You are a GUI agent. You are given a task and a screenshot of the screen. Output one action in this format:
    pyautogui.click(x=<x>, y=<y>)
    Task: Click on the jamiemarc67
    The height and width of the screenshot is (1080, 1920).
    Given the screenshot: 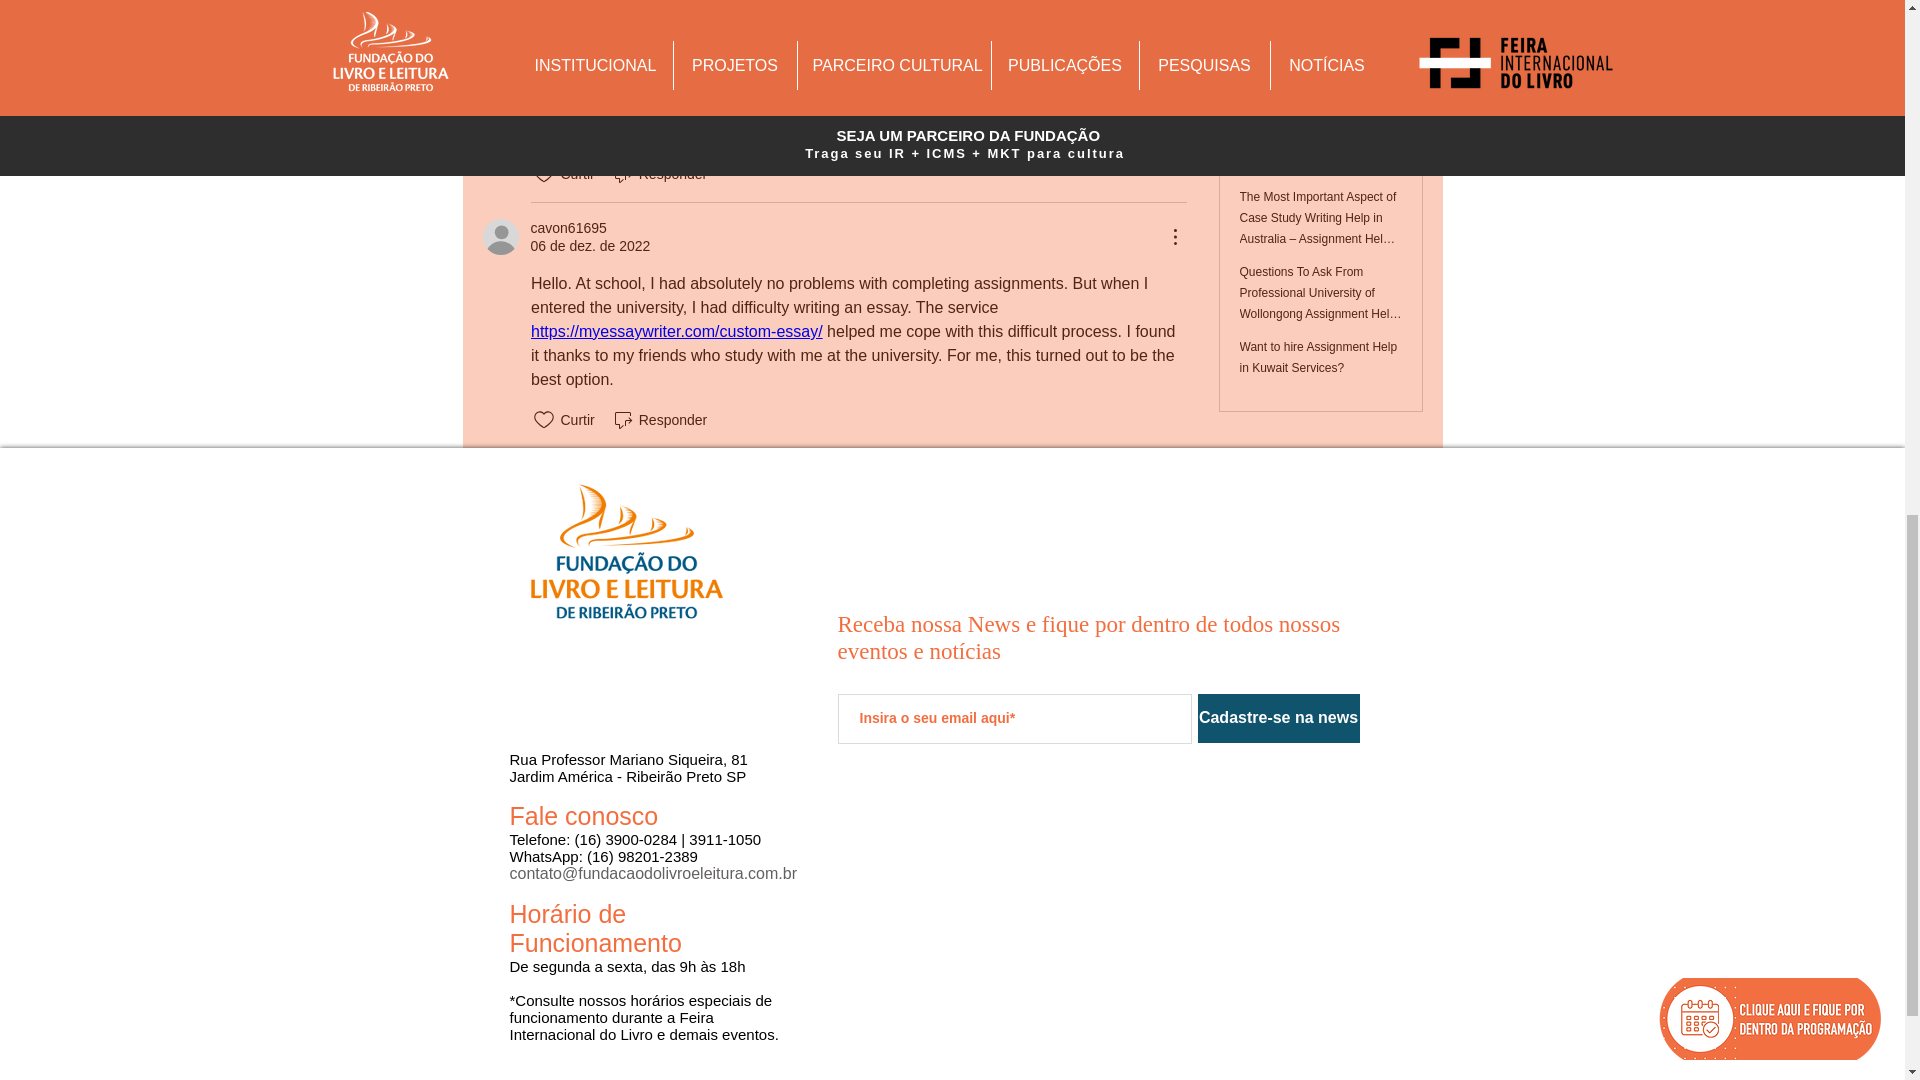 What is the action you would take?
    pyautogui.click(x=500, y=10)
    